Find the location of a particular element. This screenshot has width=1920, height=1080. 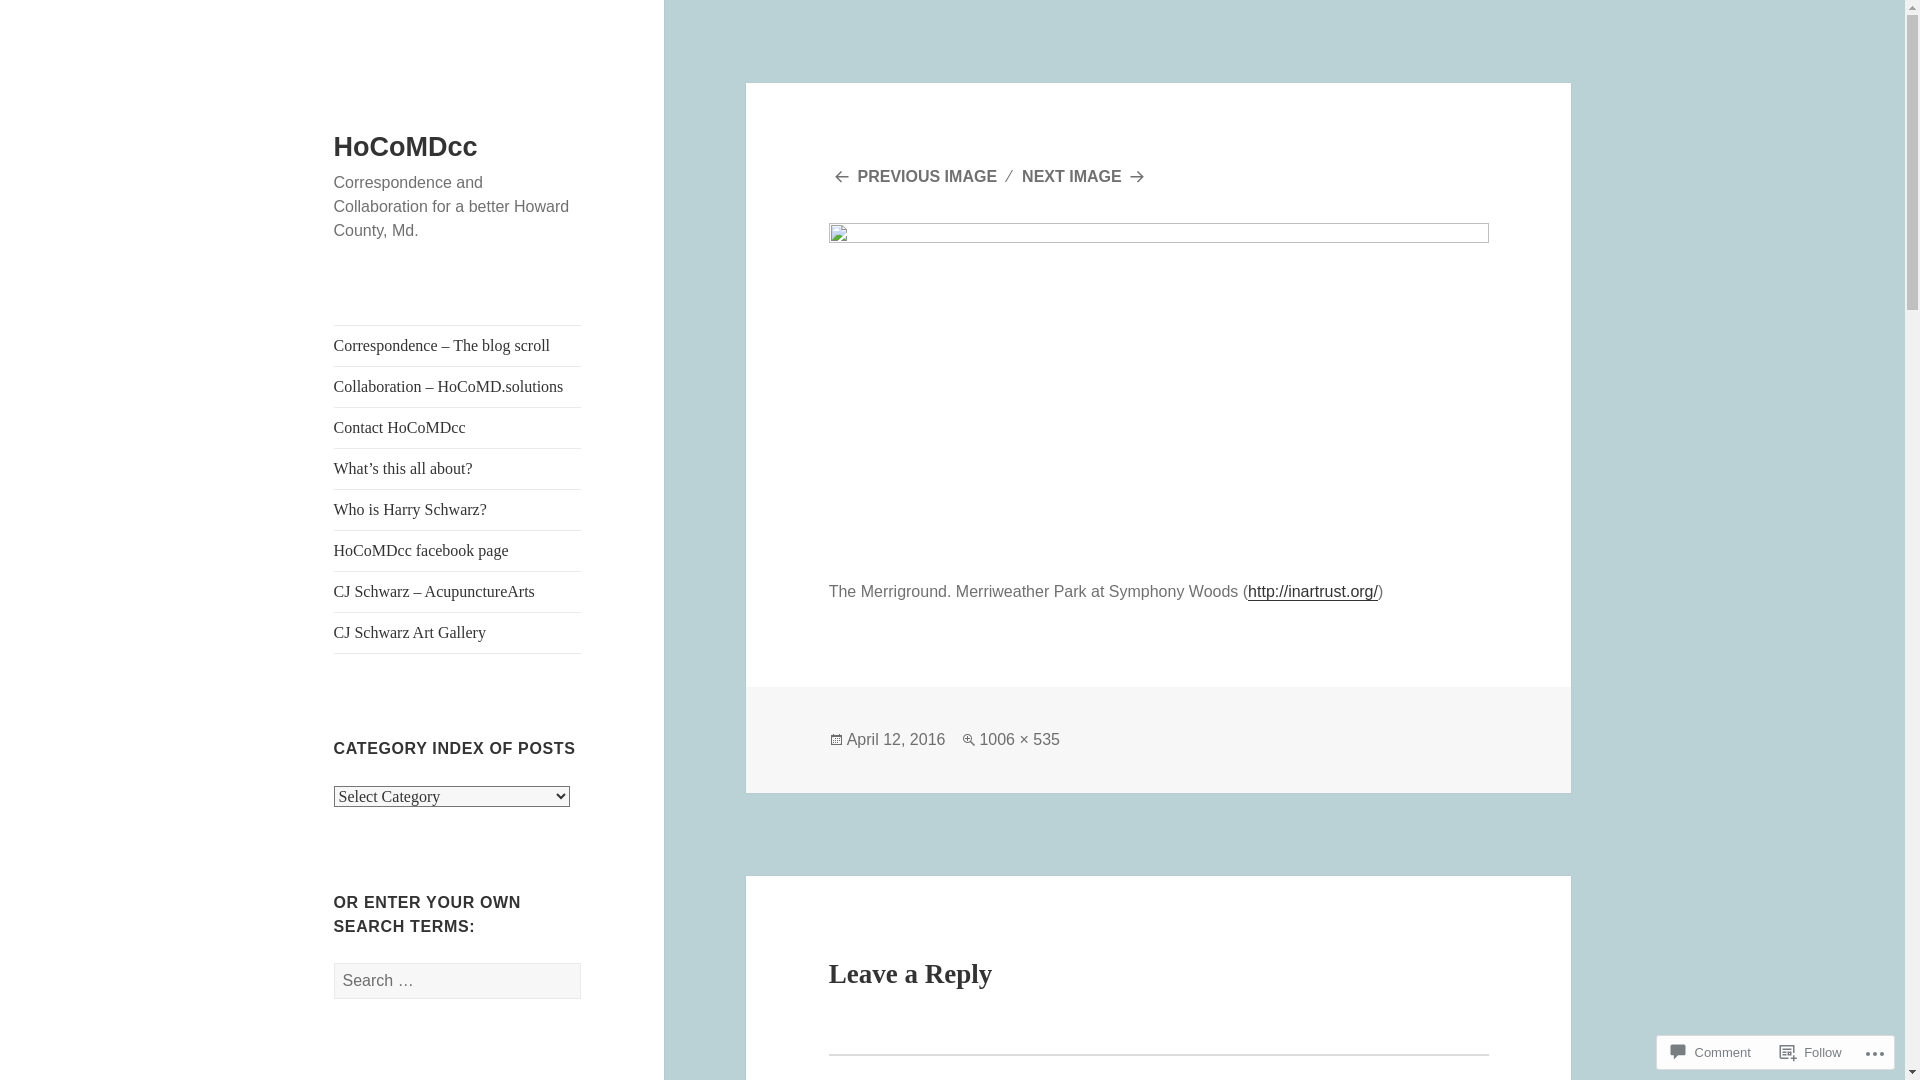

April 12, 2016 is located at coordinates (896, 740).